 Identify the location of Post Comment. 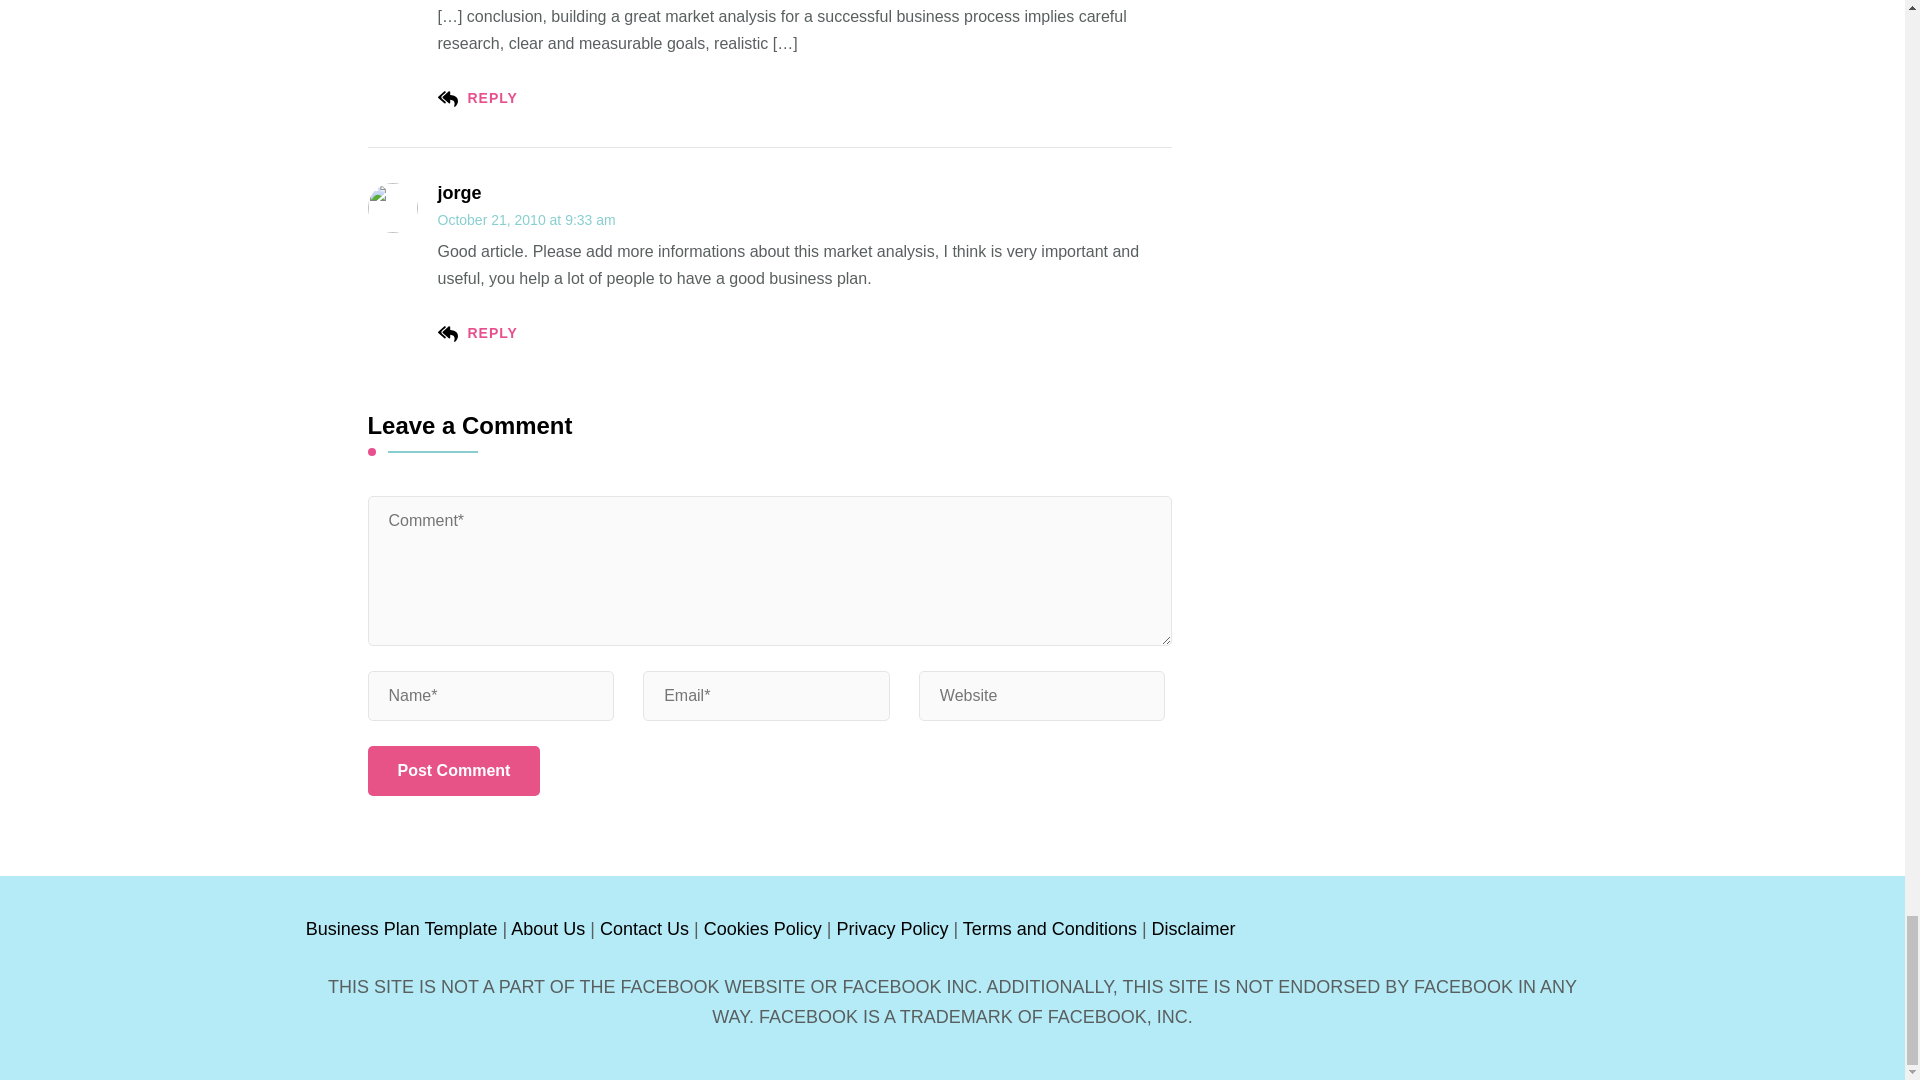
(454, 770).